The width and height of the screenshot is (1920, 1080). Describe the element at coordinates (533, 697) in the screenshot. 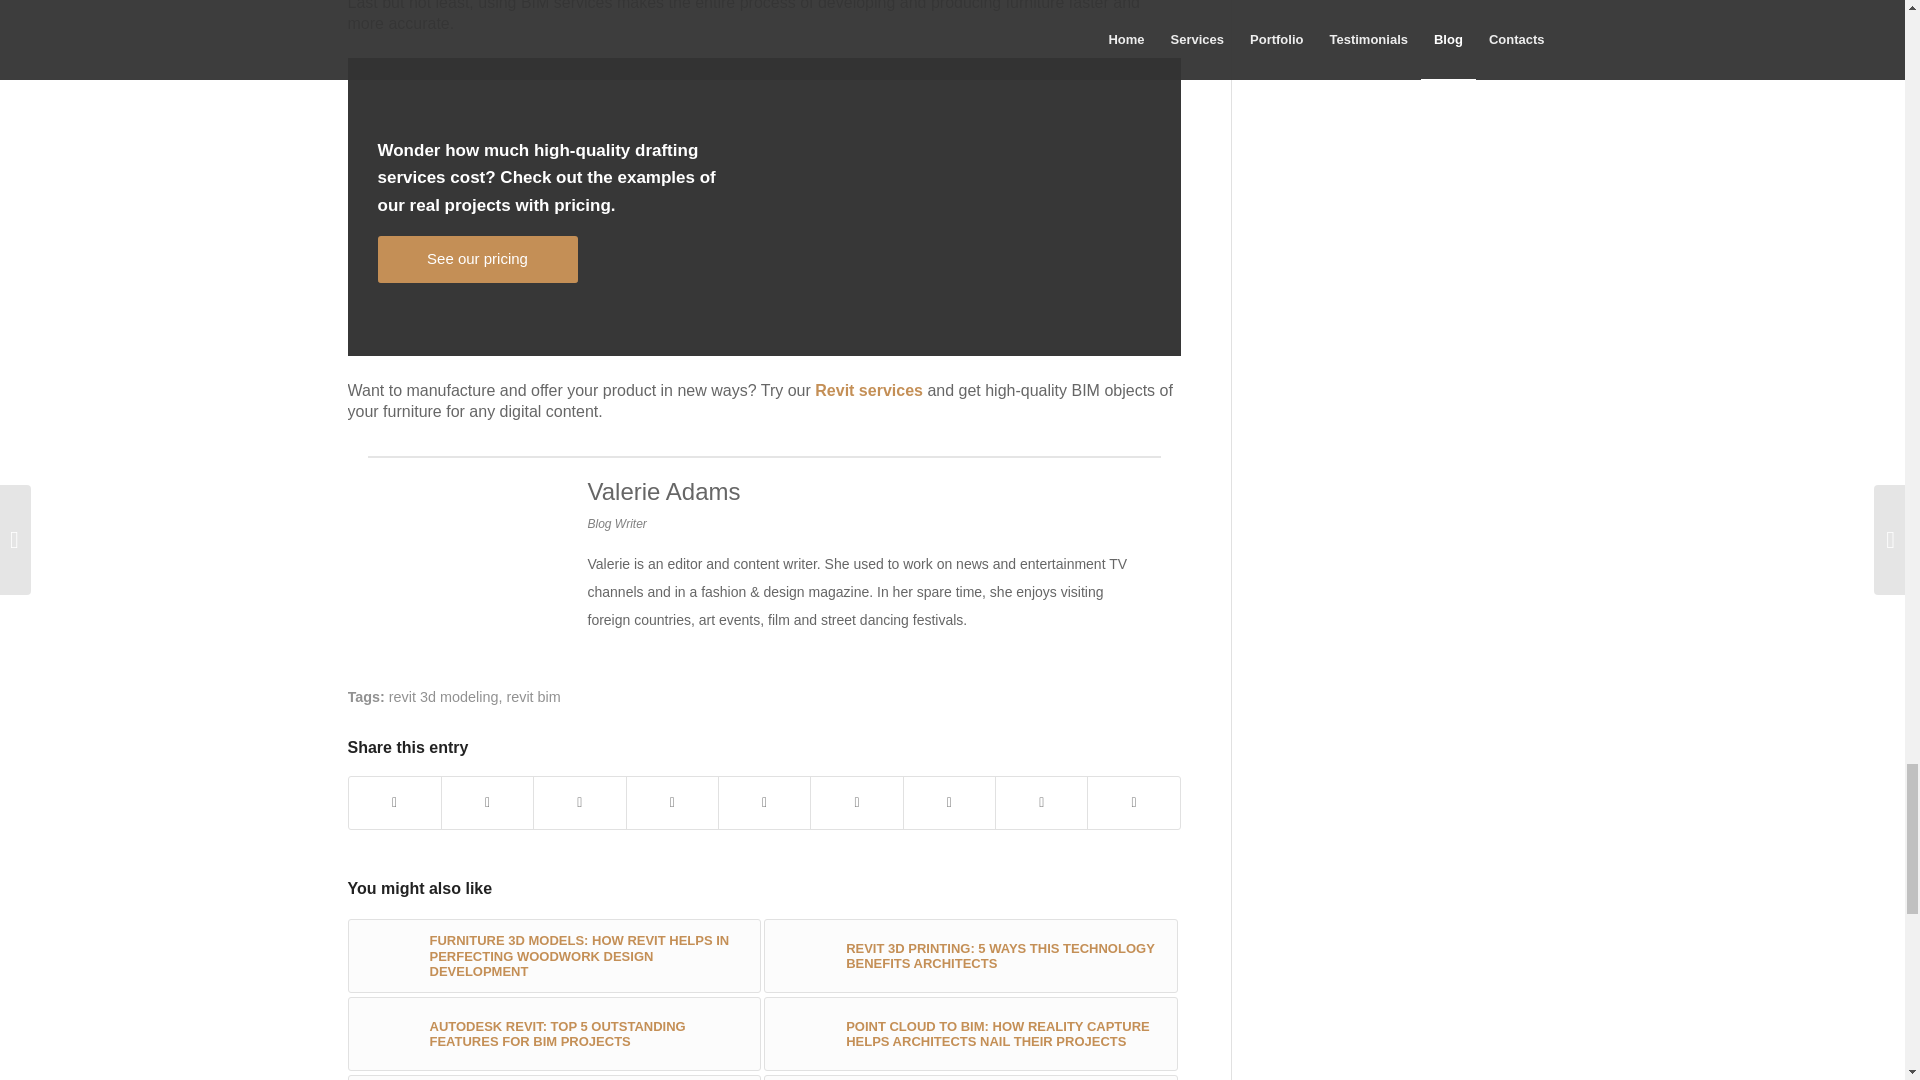

I see `revit bim` at that location.